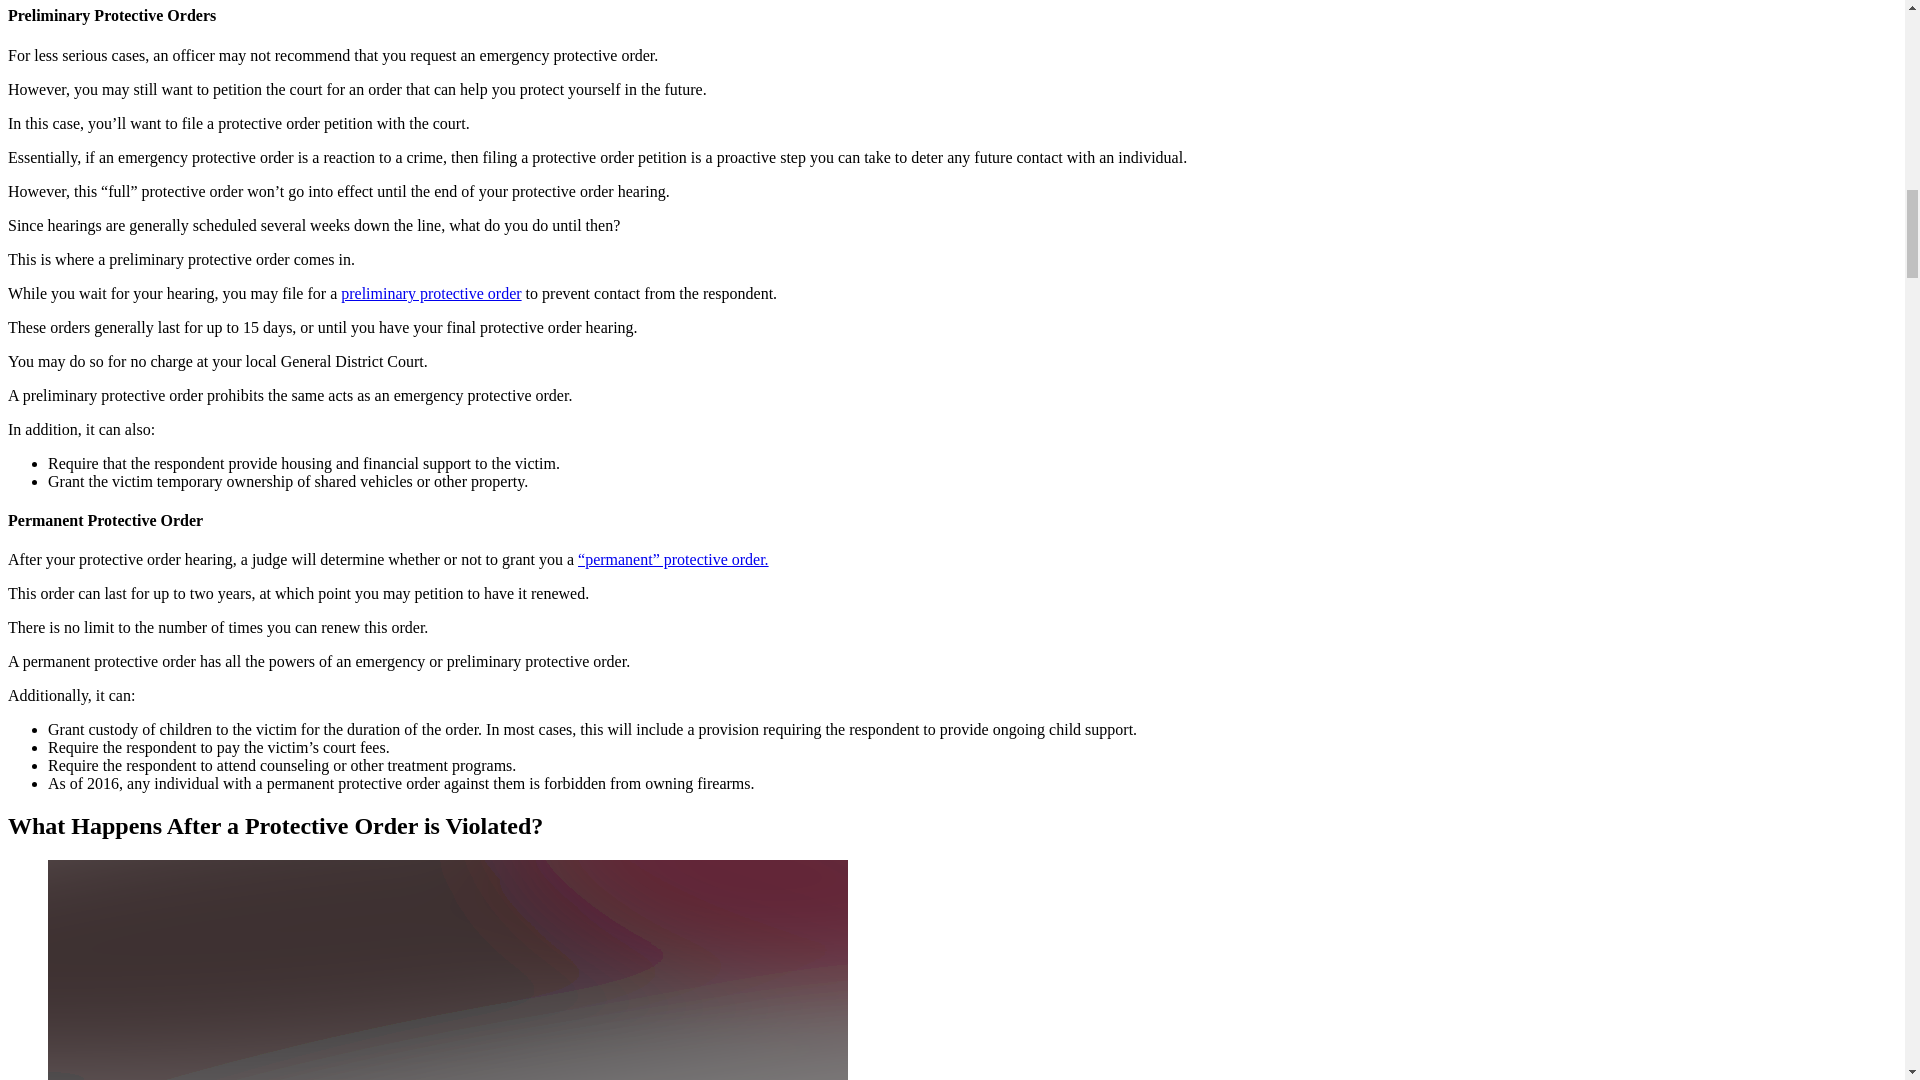  I want to click on preliminary protective order, so click(430, 294).